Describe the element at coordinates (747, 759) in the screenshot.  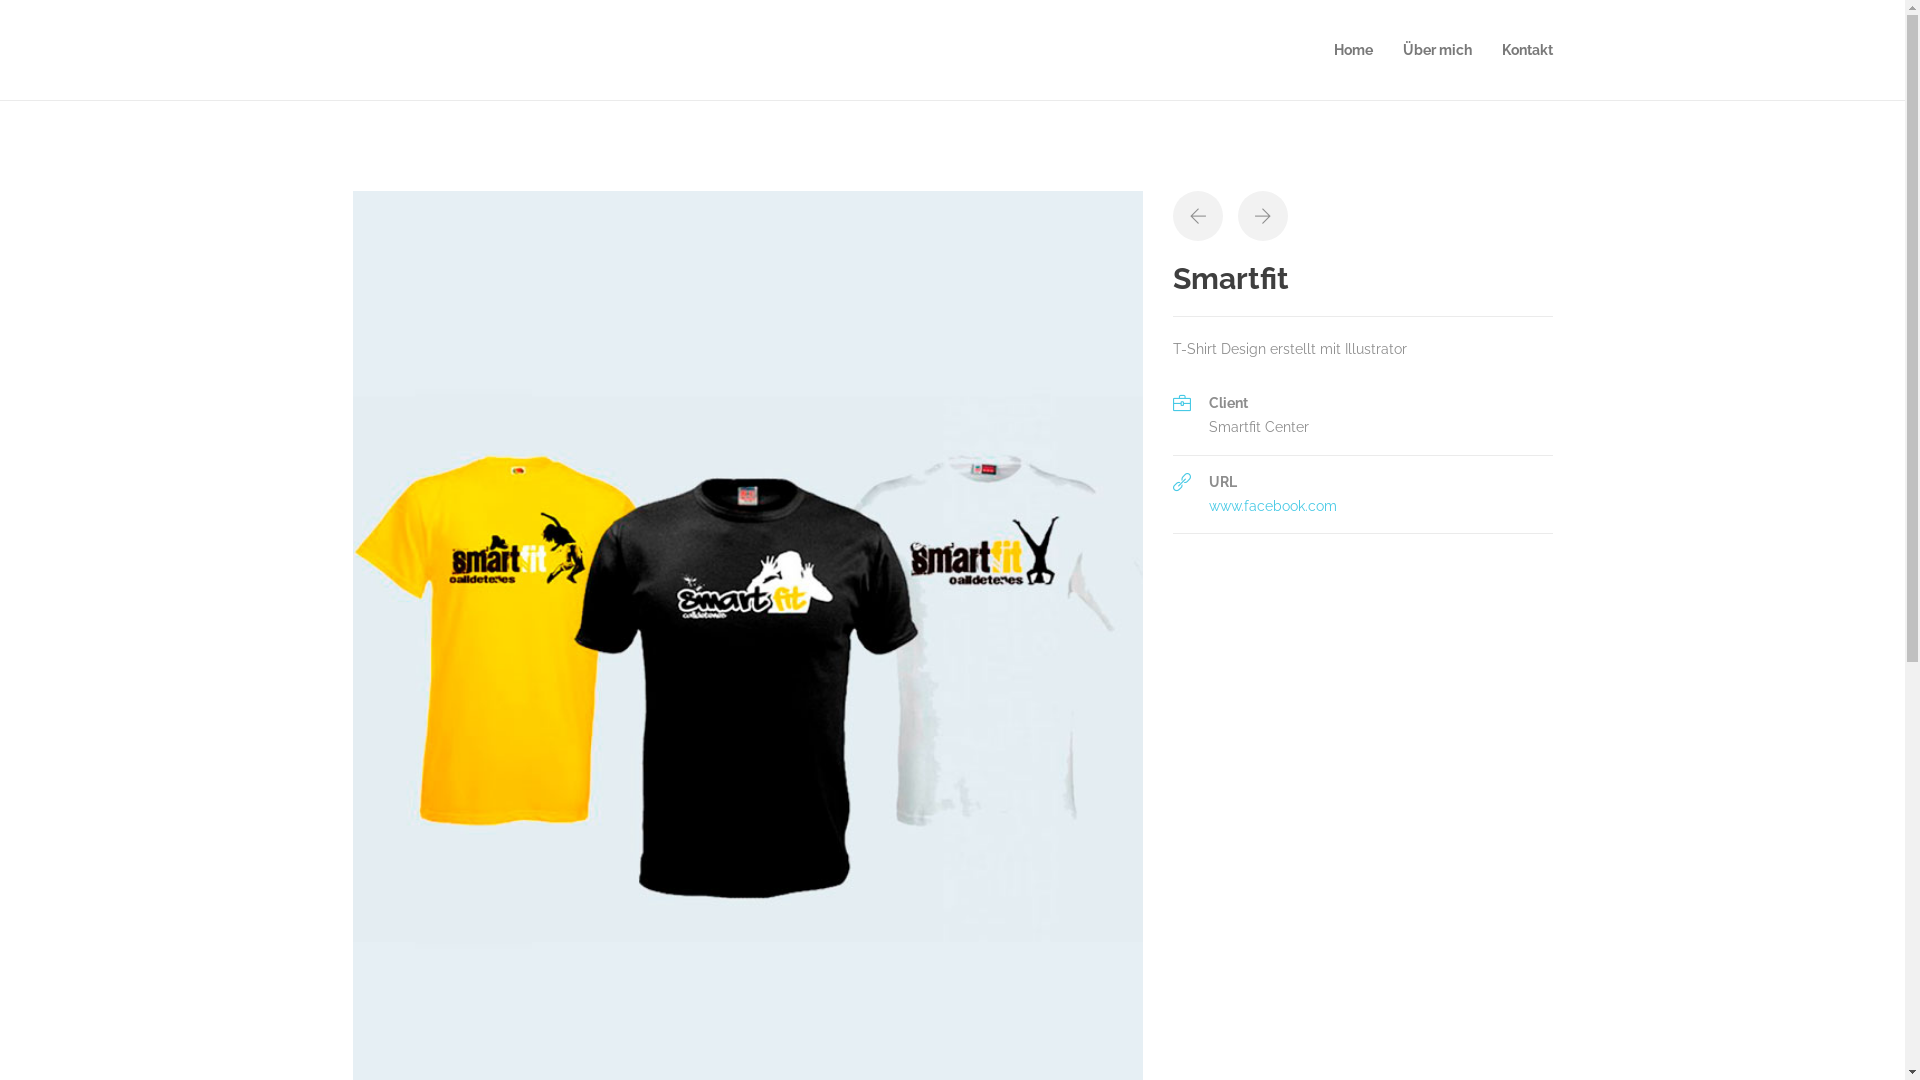
I see `ts4` at that location.